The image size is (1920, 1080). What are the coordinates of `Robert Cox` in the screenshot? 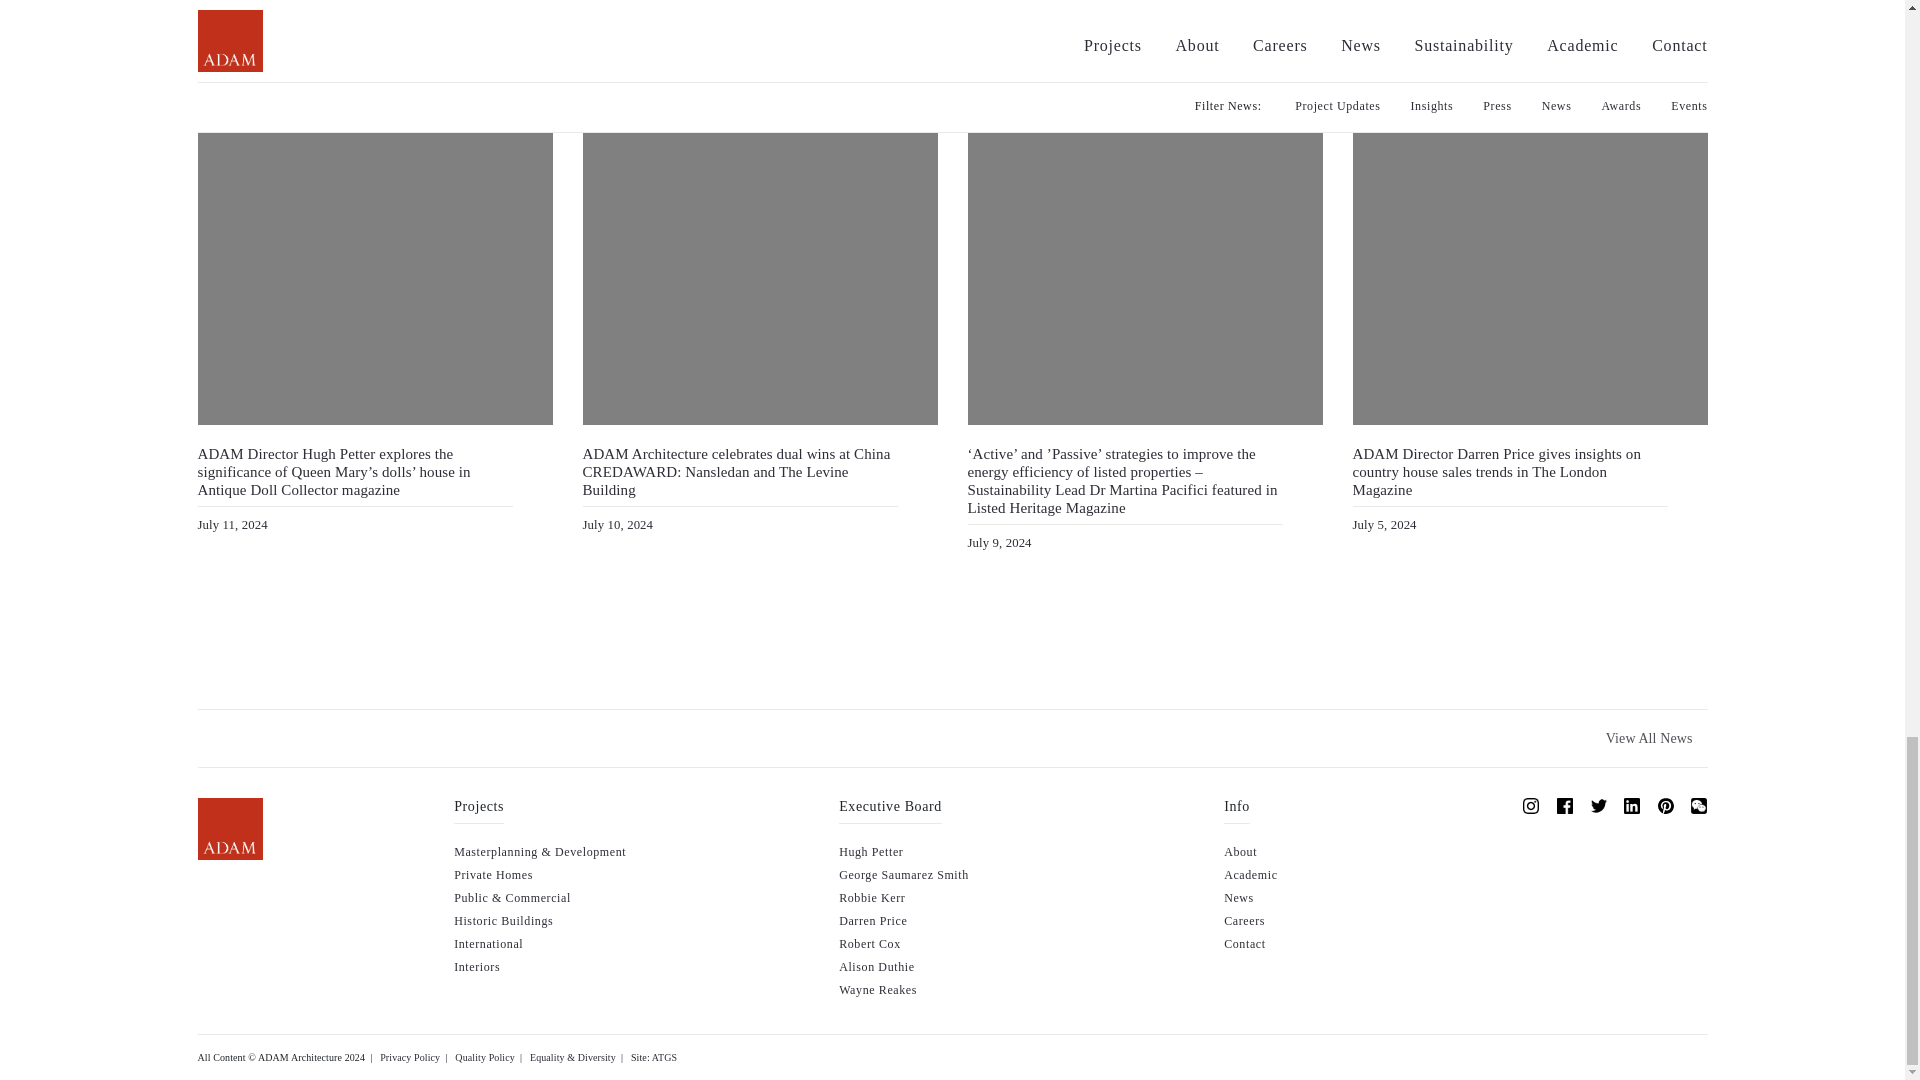 It's located at (870, 944).